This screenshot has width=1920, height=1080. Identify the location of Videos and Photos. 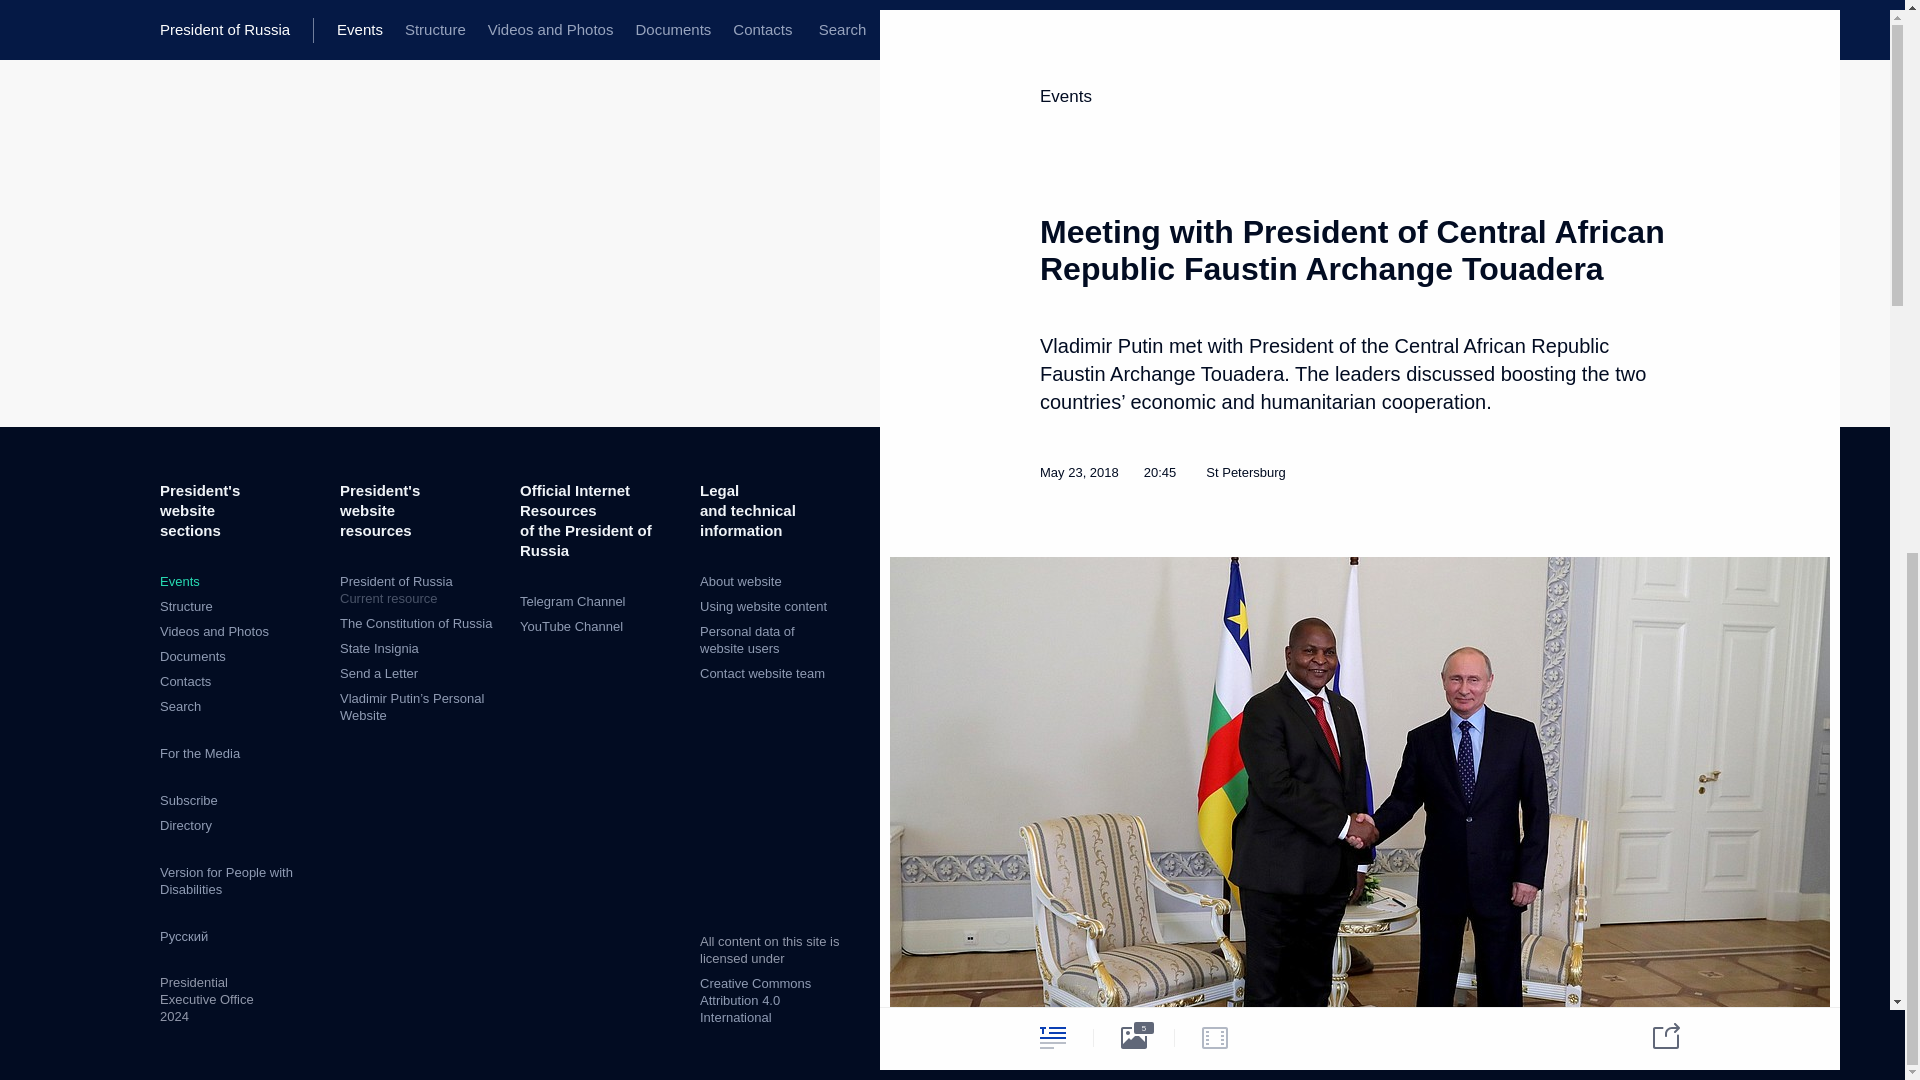
(214, 632).